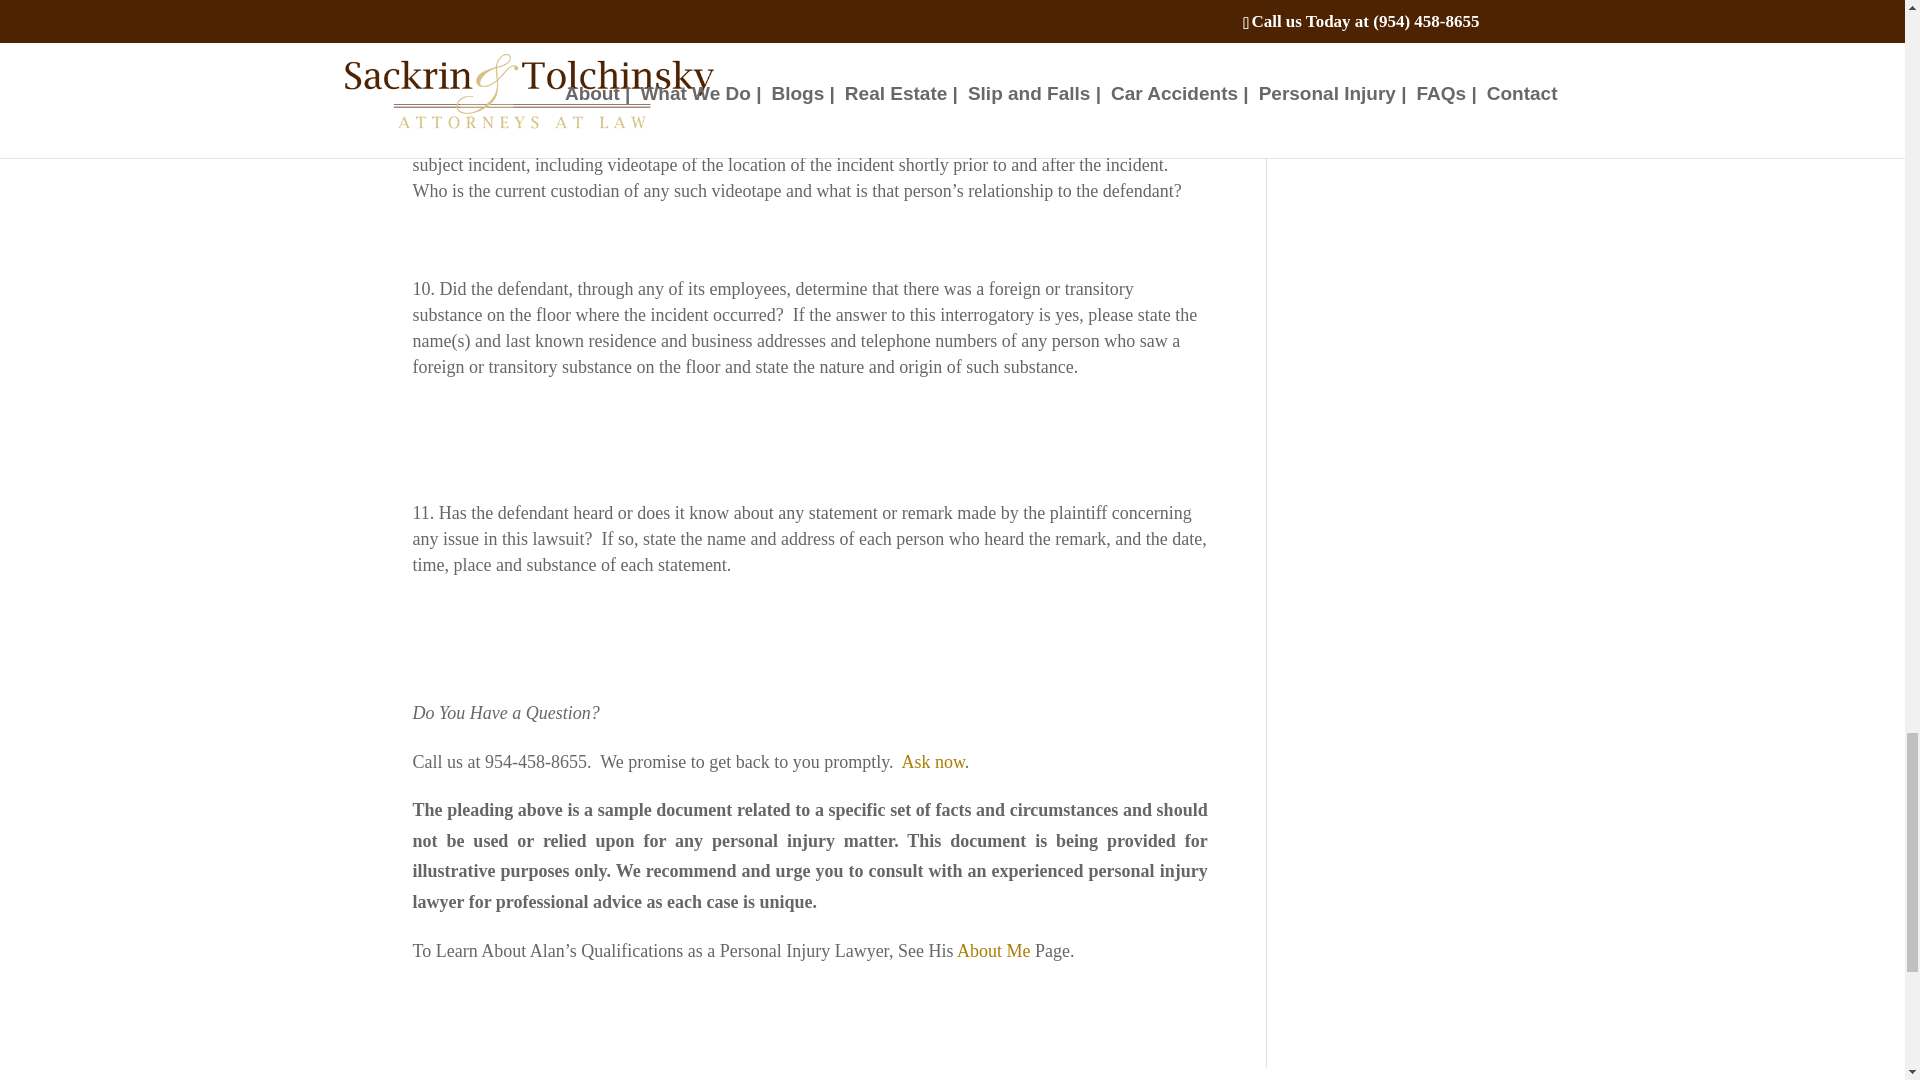 This screenshot has height=1080, width=1920. Describe the element at coordinates (934, 762) in the screenshot. I see `Ask now` at that location.